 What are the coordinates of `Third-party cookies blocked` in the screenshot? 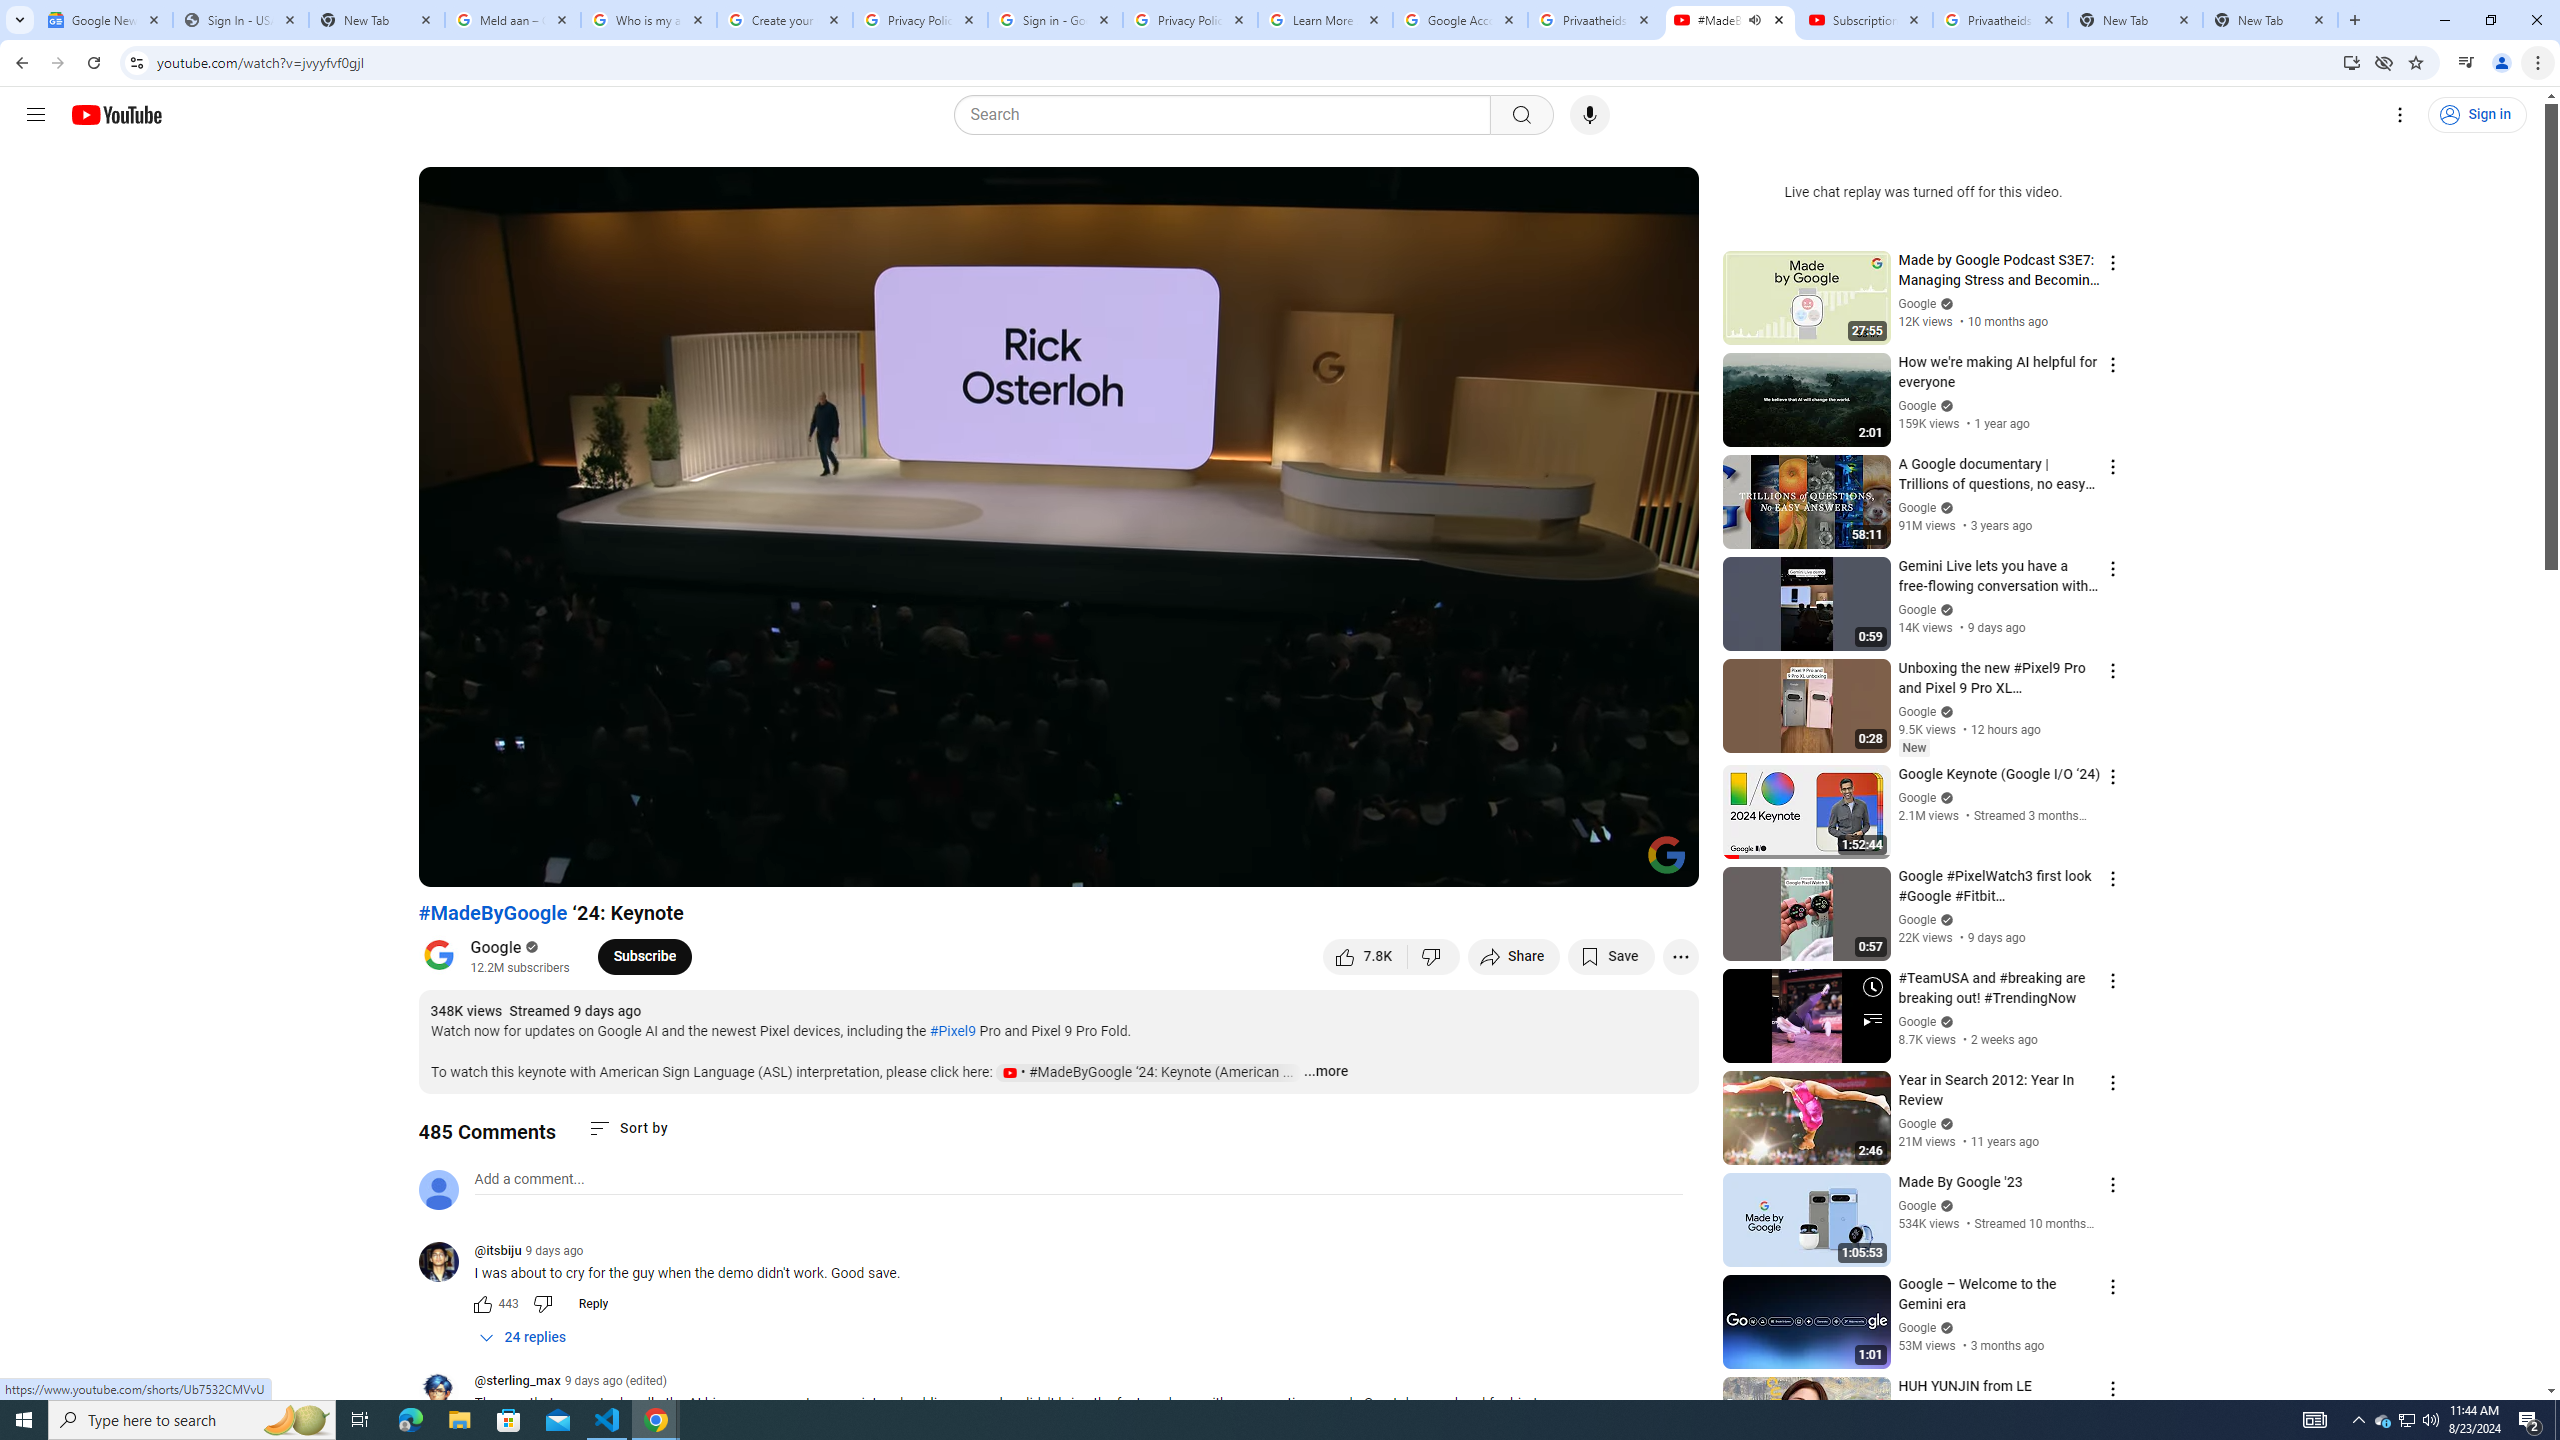 It's located at (2384, 62).